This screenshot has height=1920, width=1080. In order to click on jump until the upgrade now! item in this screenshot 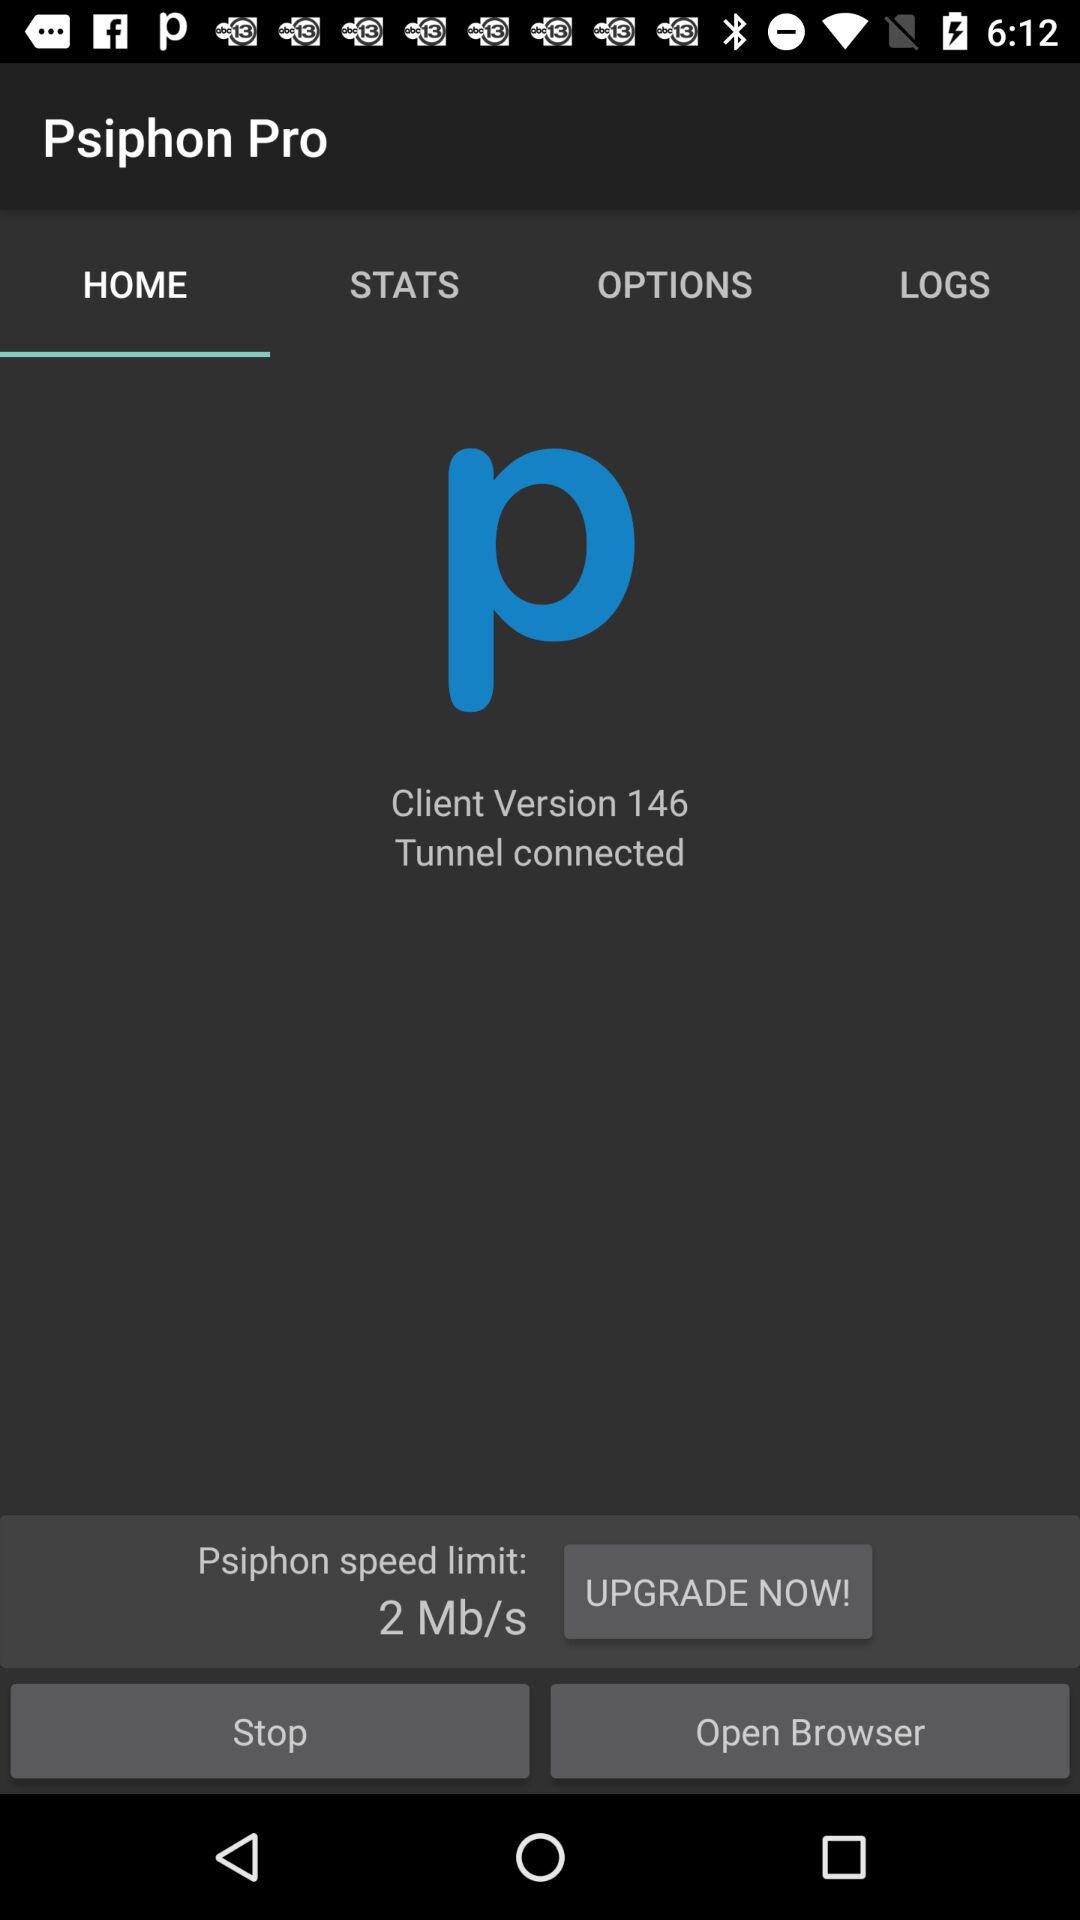, I will do `click(718, 1591)`.